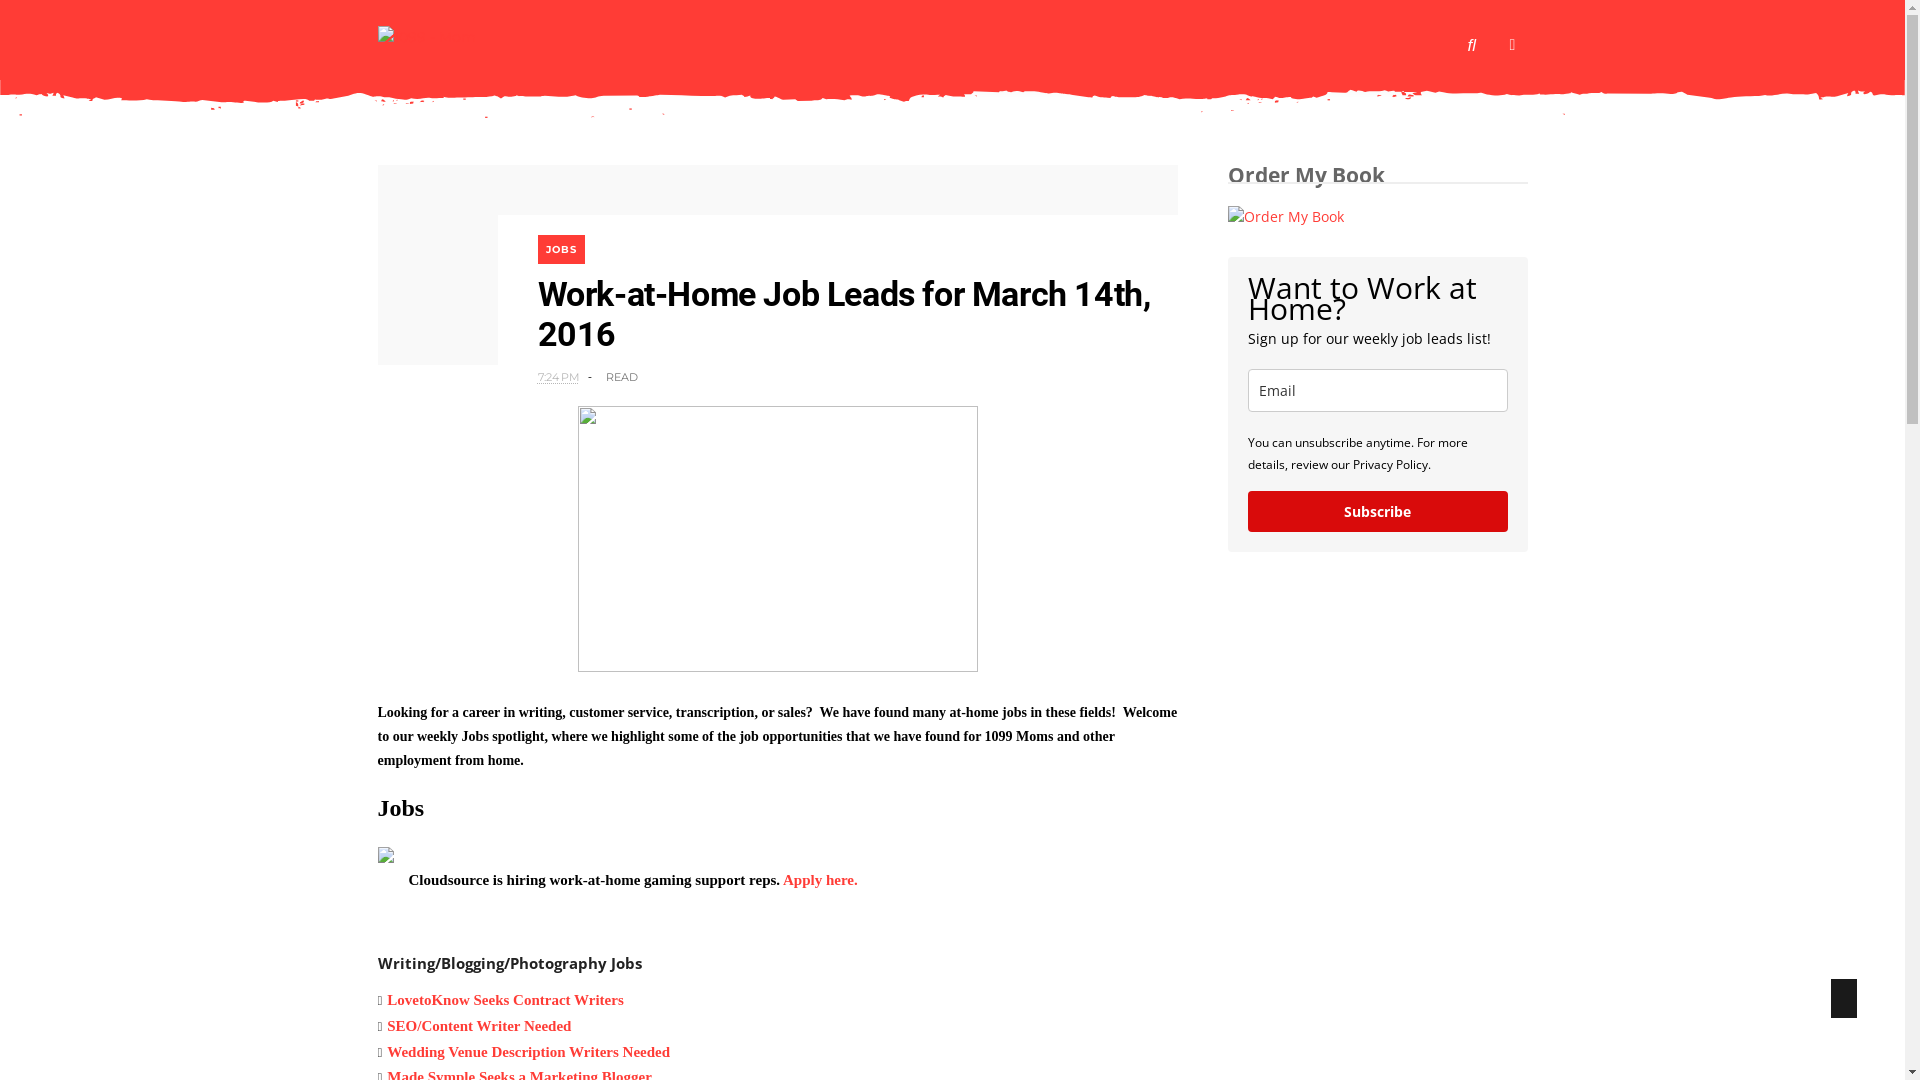 This screenshot has width=1920, height=1080. Describe the element at coordinates (1844, 998) in the screenshot. I see `Back to Top` at that location.